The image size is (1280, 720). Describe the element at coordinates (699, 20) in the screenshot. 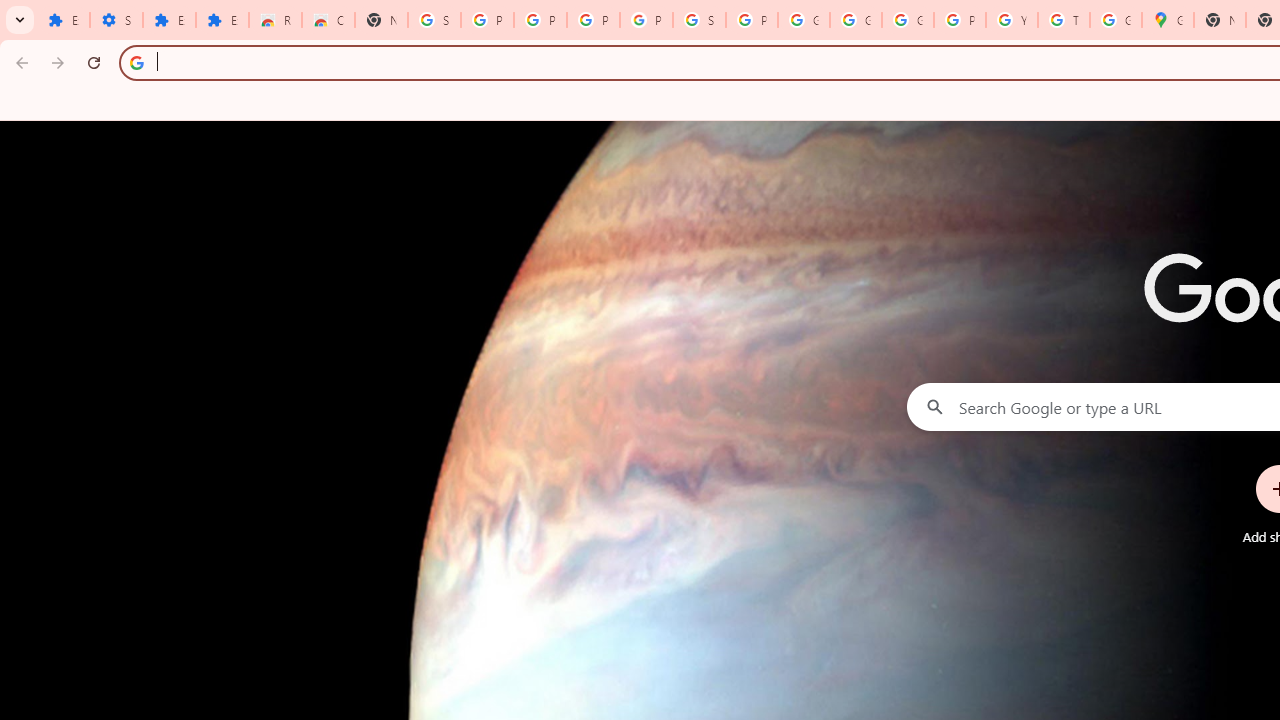

I see `Sign in - Google Accounts` at that location.